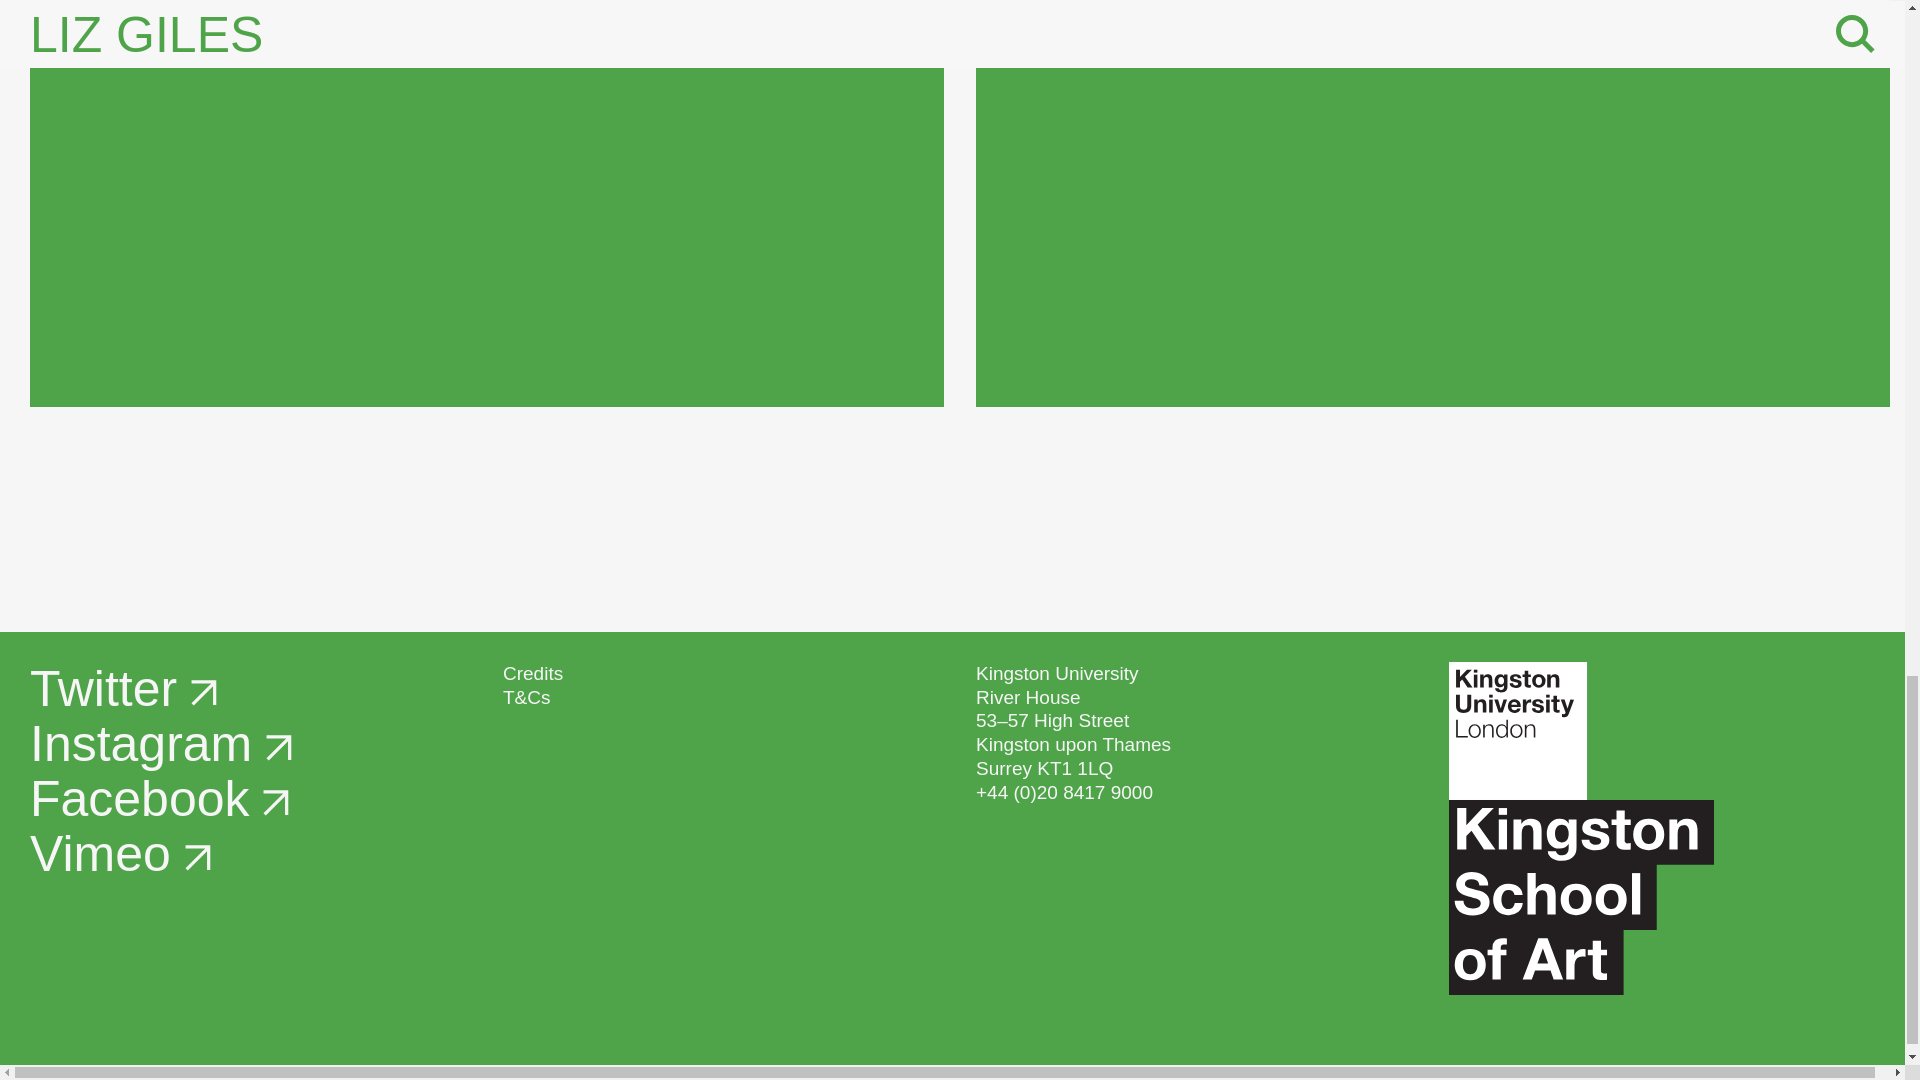  Describe the element at coordinates (120, 854) in the screenshot. I see `Vimeo` at that location.